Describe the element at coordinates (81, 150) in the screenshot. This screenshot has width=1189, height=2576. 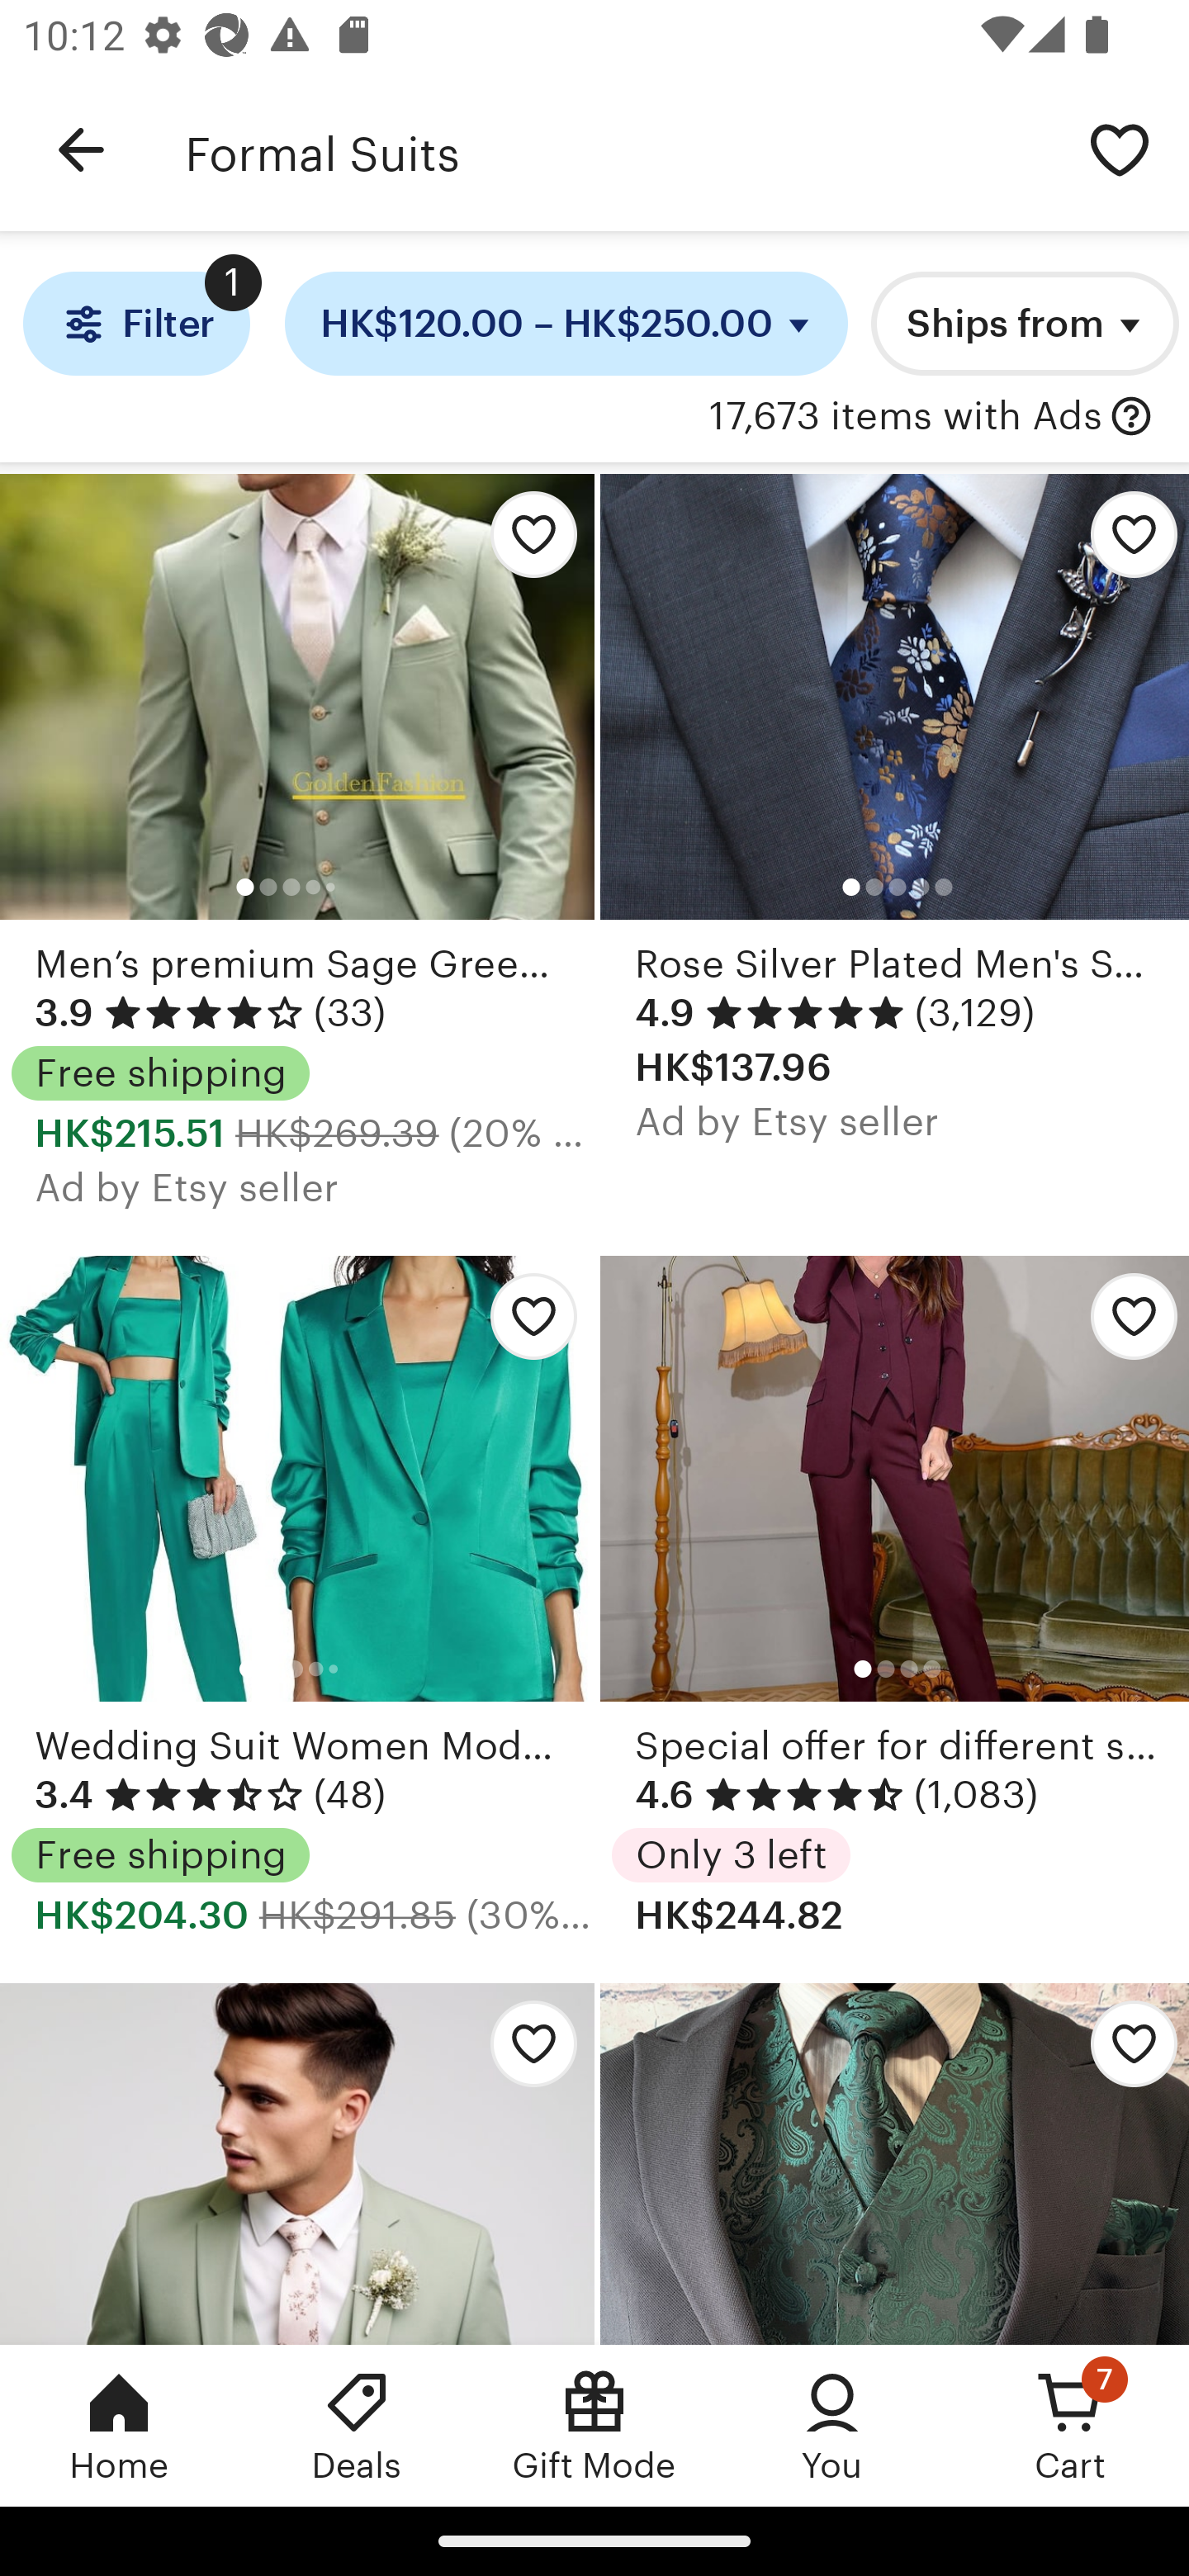
I see `Navigate up` at that location.